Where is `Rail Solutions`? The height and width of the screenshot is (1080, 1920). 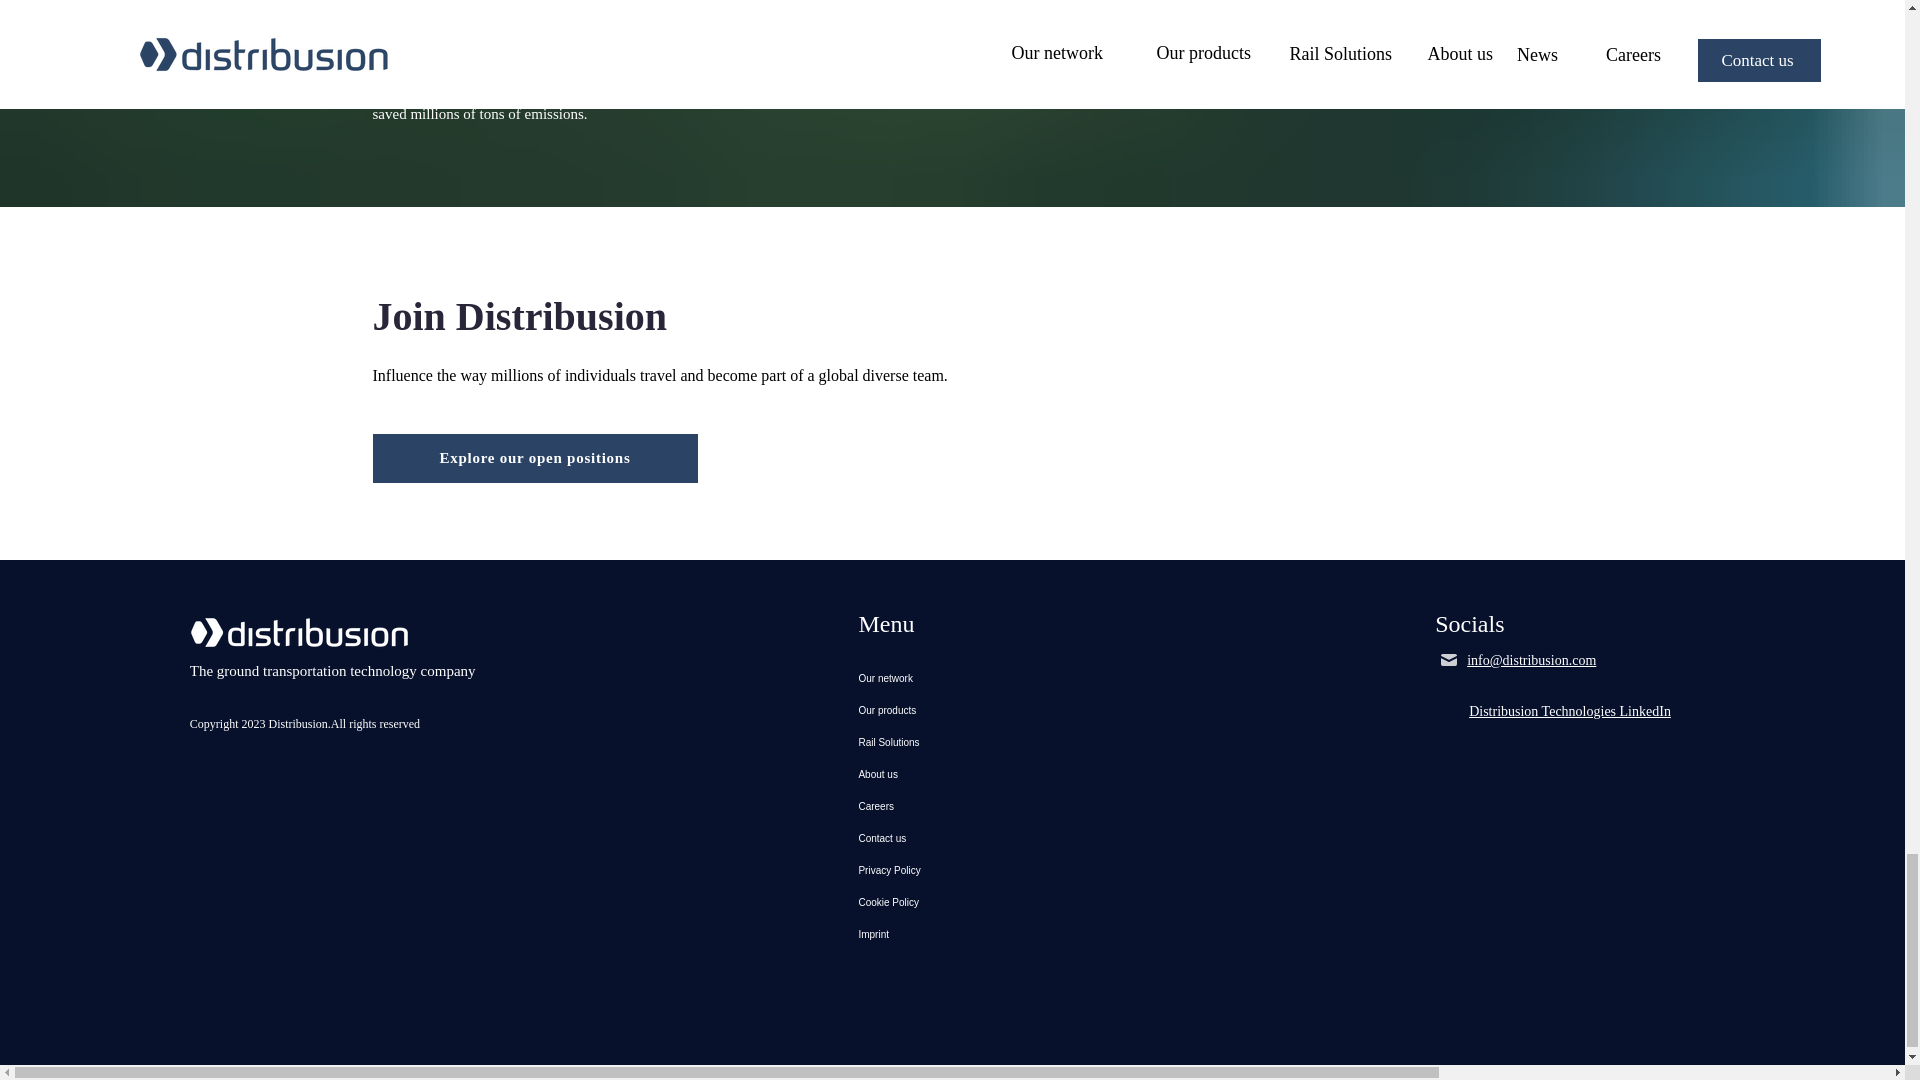 Rail Solutions is located at coordinates (951, 742).